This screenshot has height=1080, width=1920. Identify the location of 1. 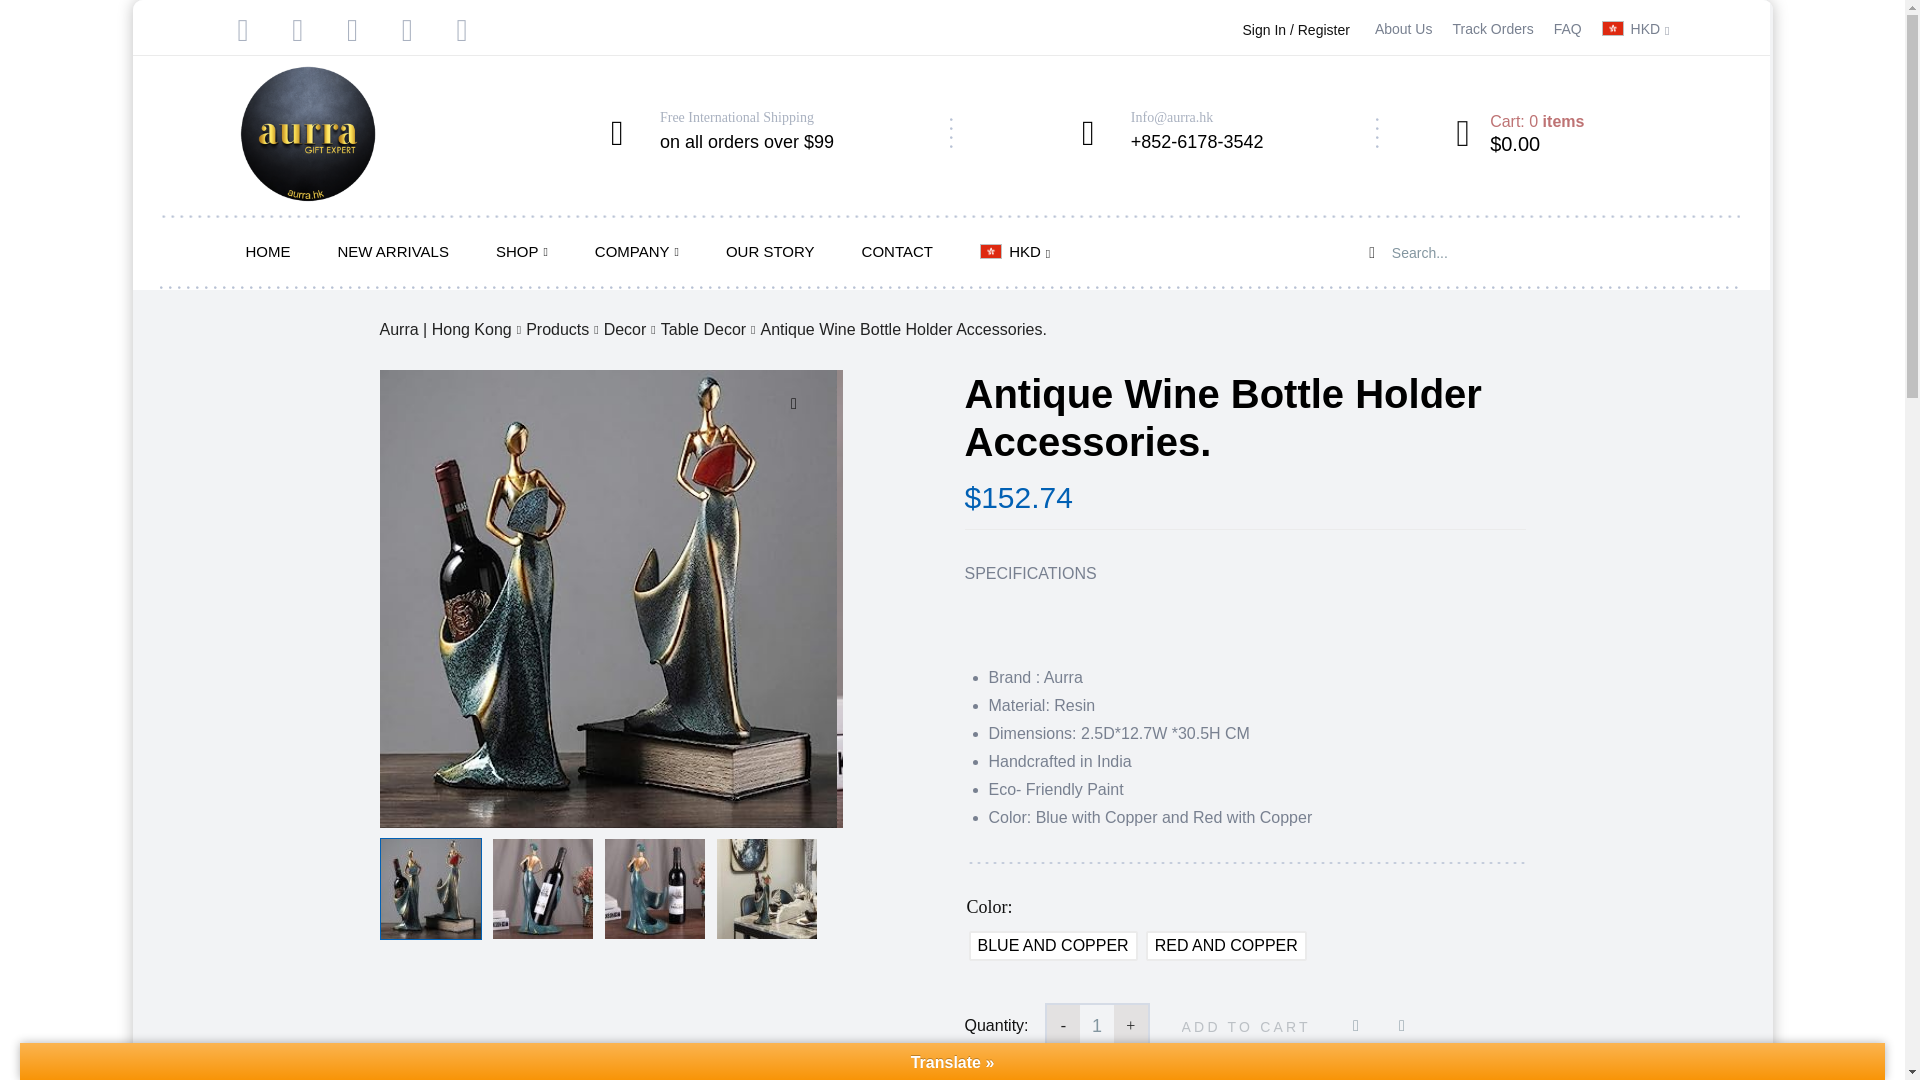
(1096, 1026).